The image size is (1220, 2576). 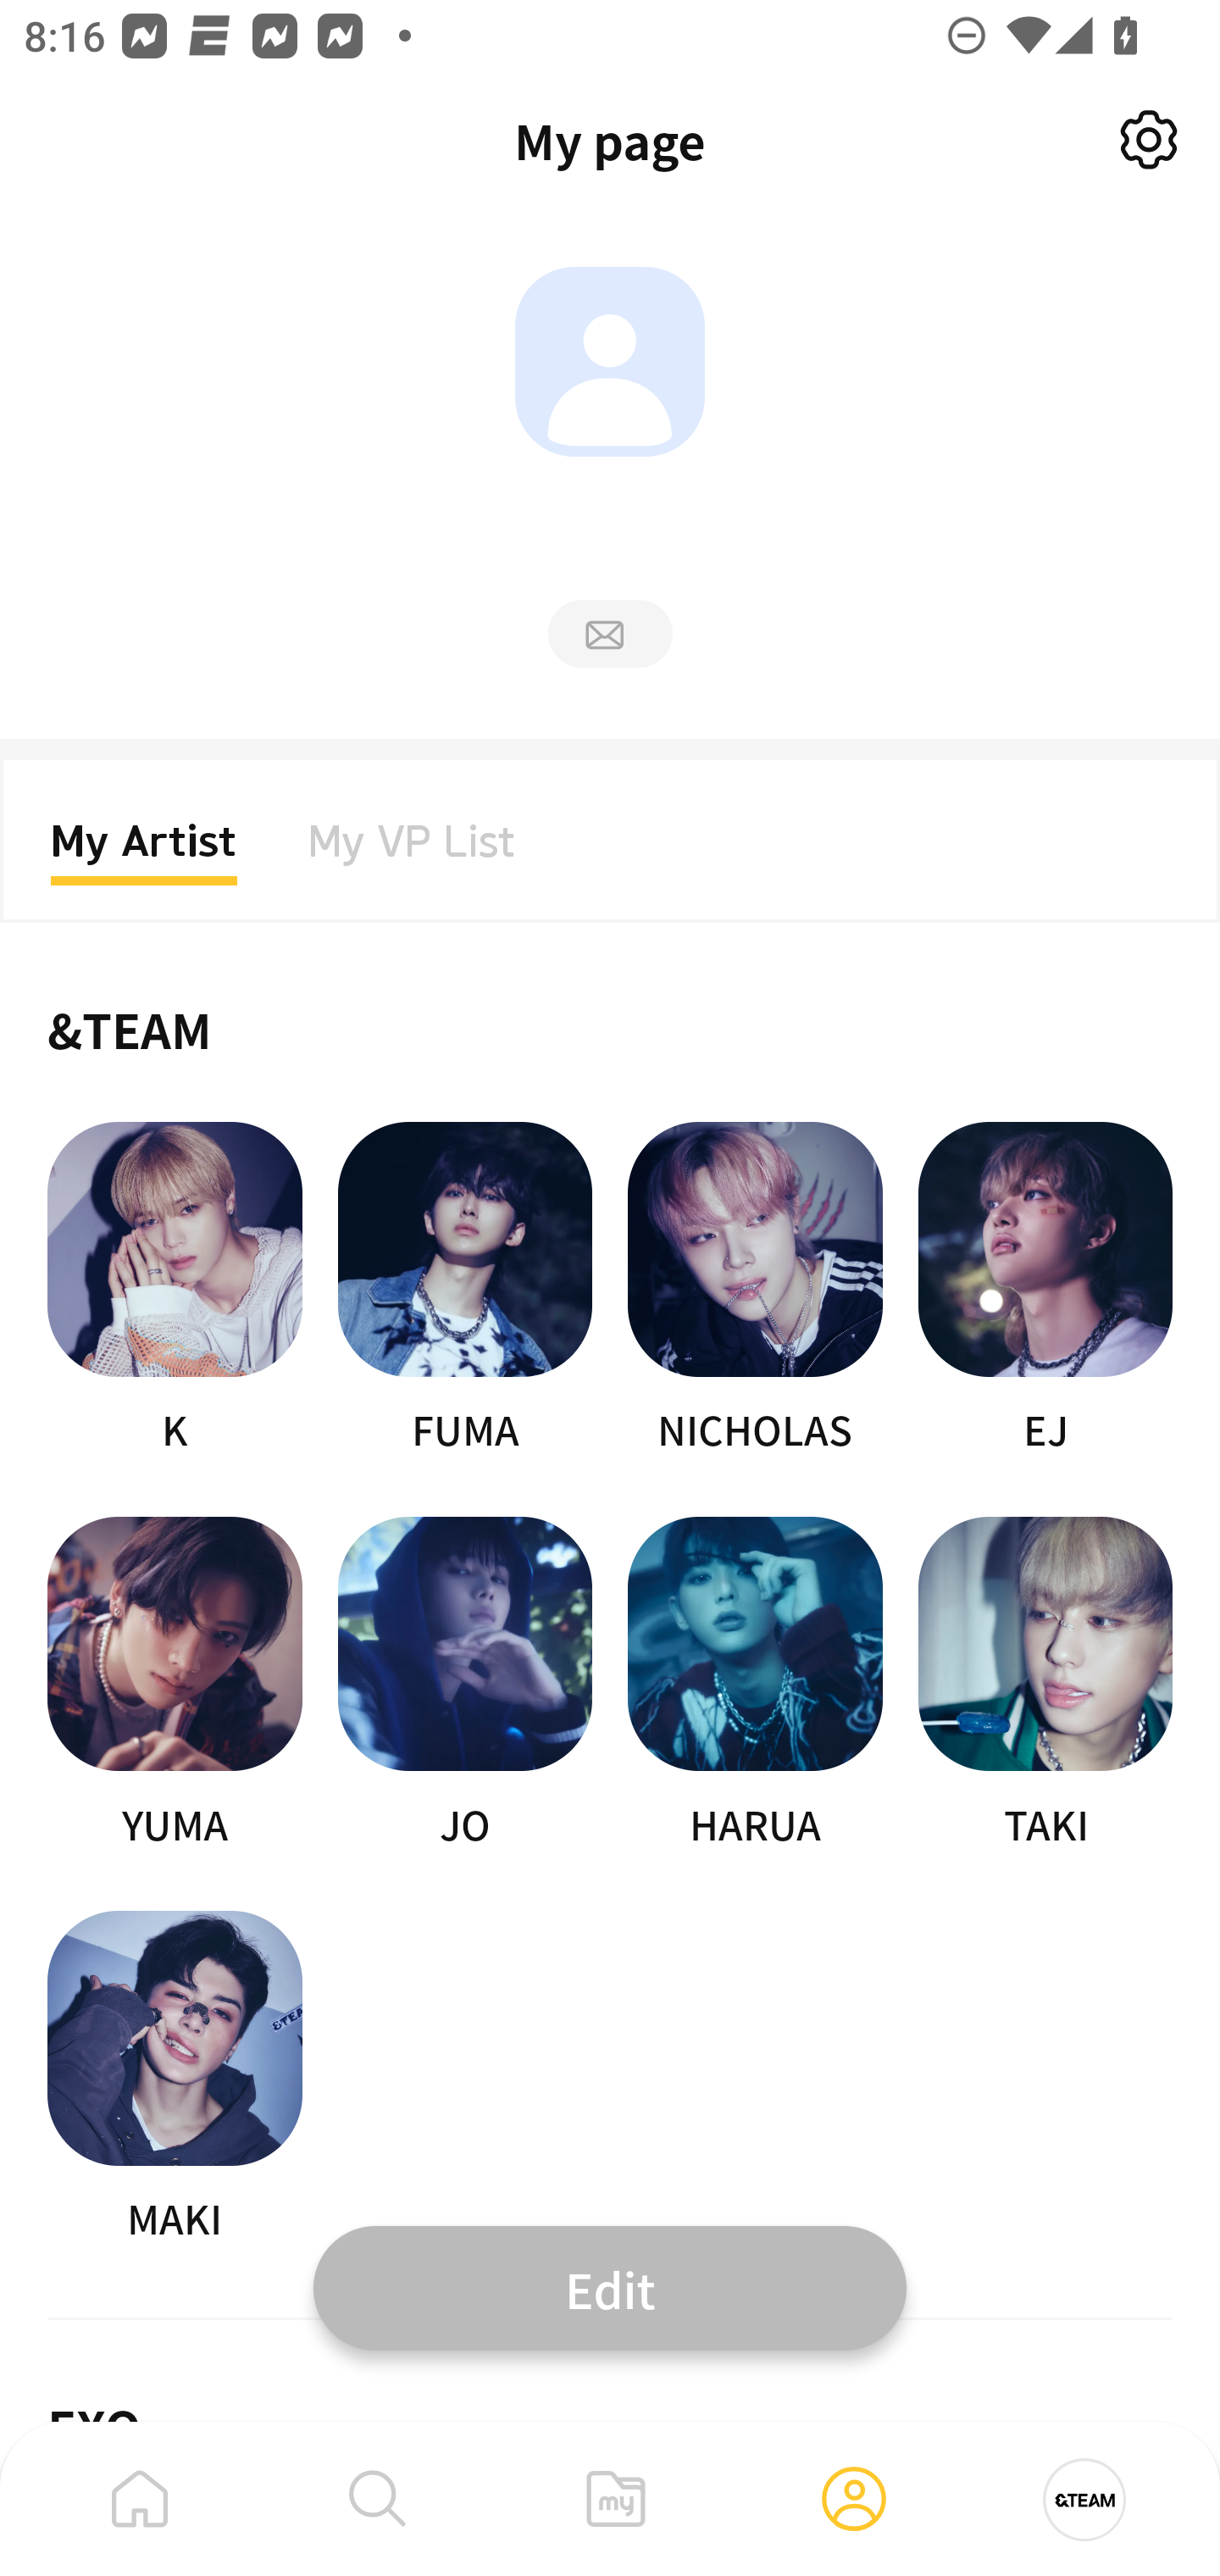 I want to click on MAKI, so click(x=175, y=2078).